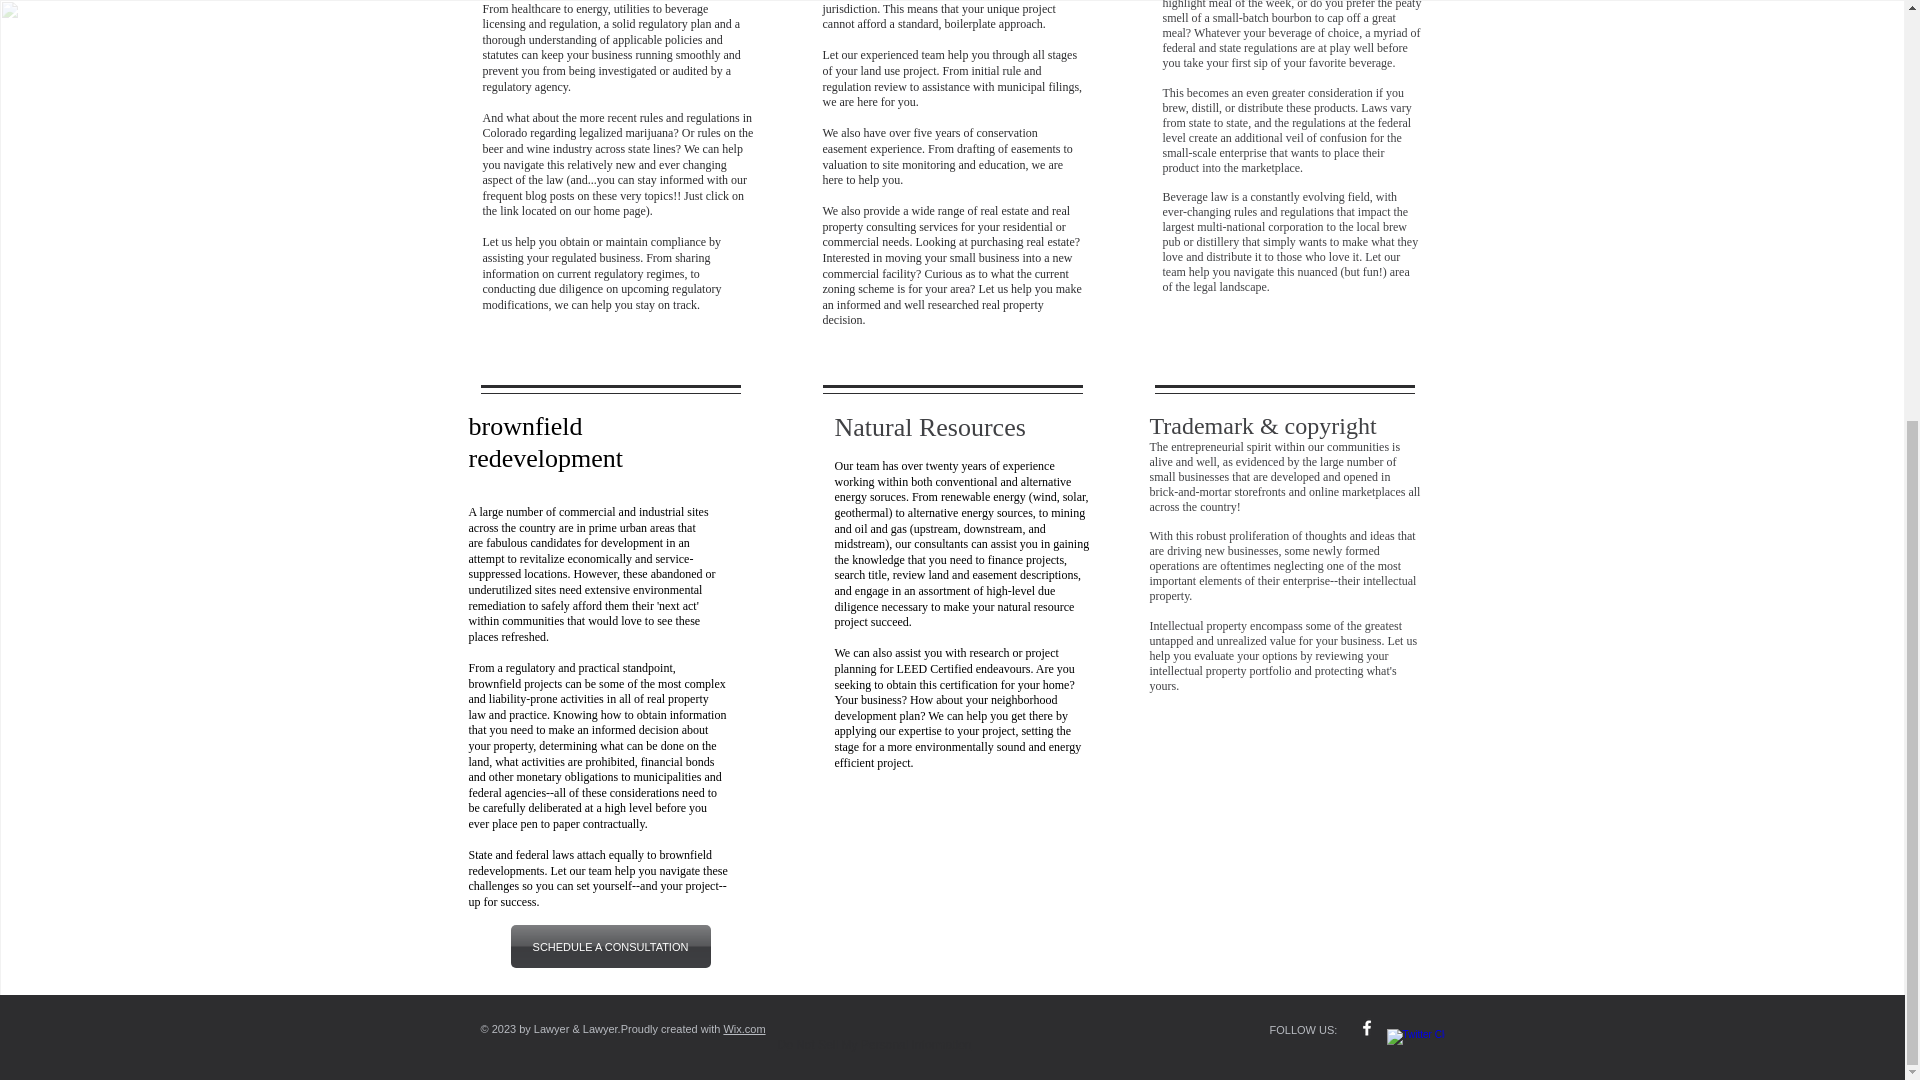 Image resolution: width=1920 pixels, height=1080 pixels. Describe the element at coordinates (610, 946) in the screenshot. I see `SCHEDULE A CONSULTATION` at that location.